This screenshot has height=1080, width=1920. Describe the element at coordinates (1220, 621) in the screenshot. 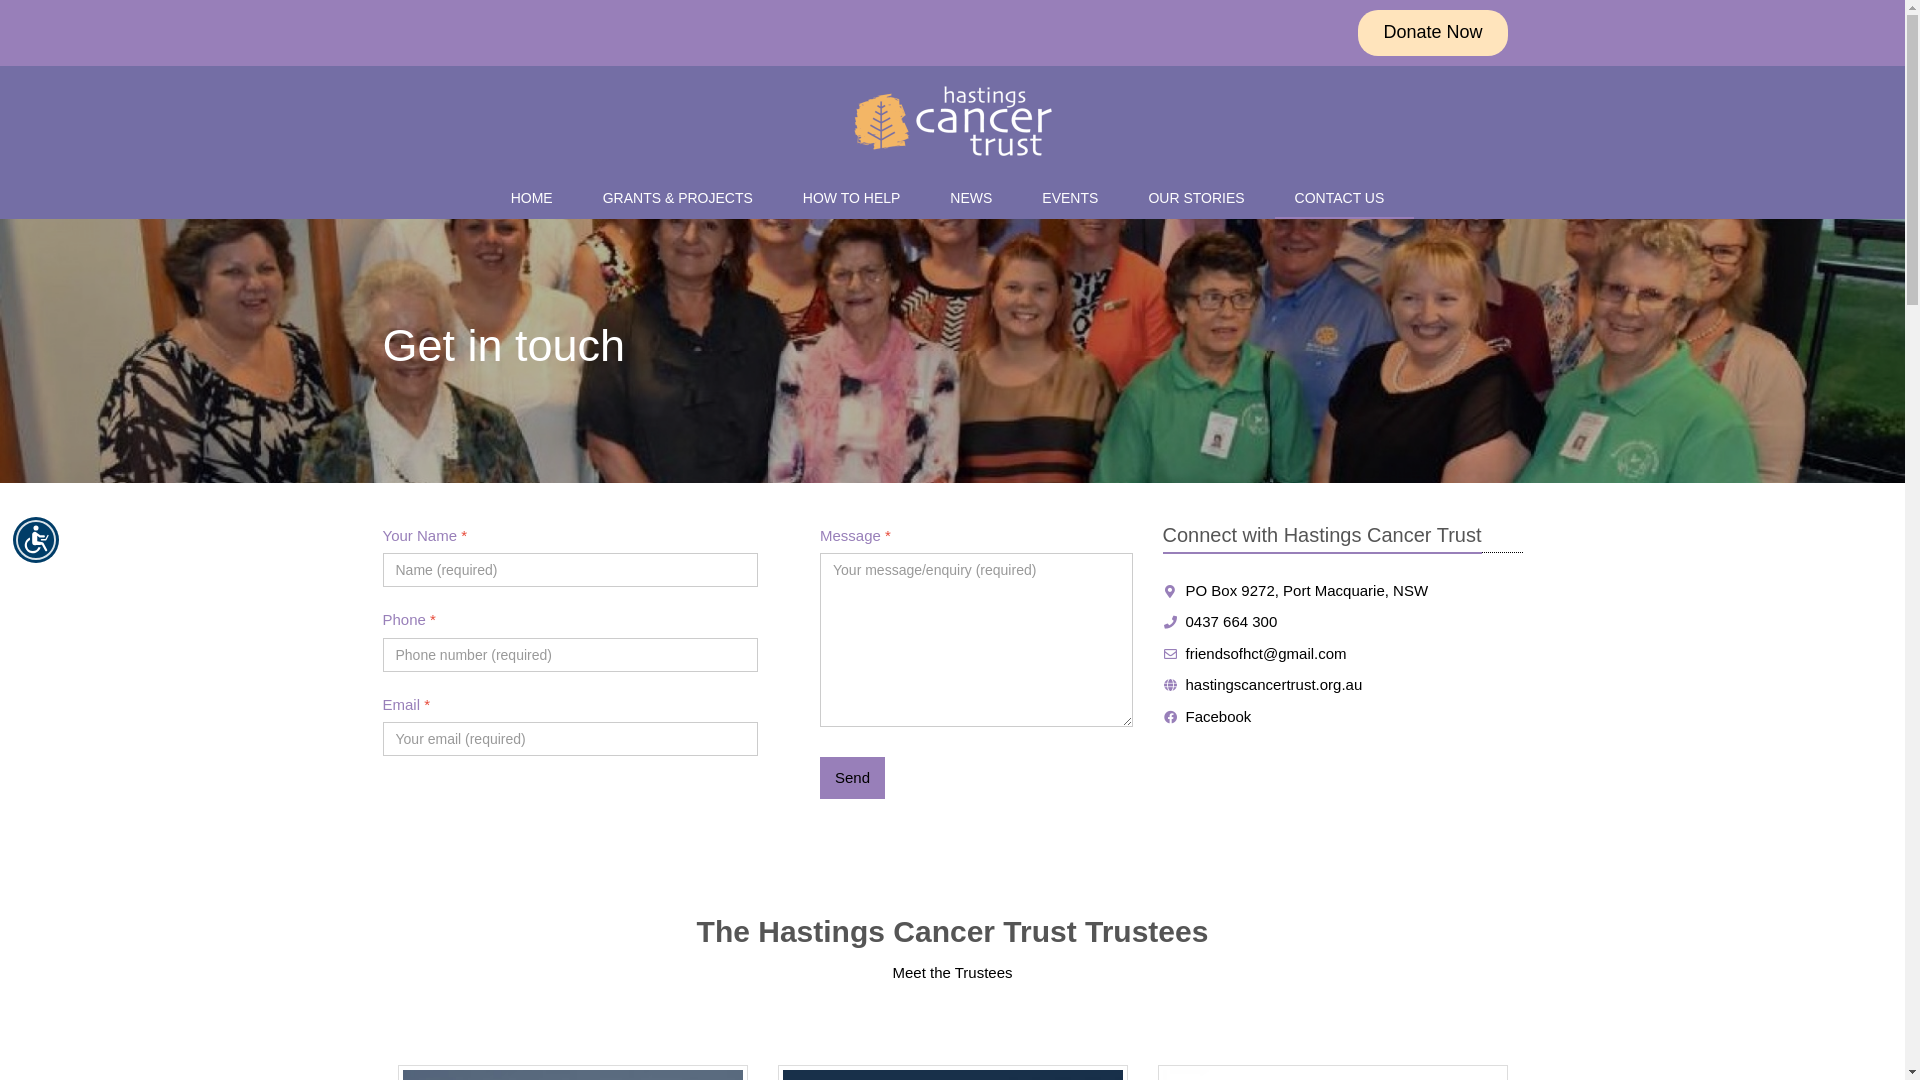

I see `0437 664 300` at that location.